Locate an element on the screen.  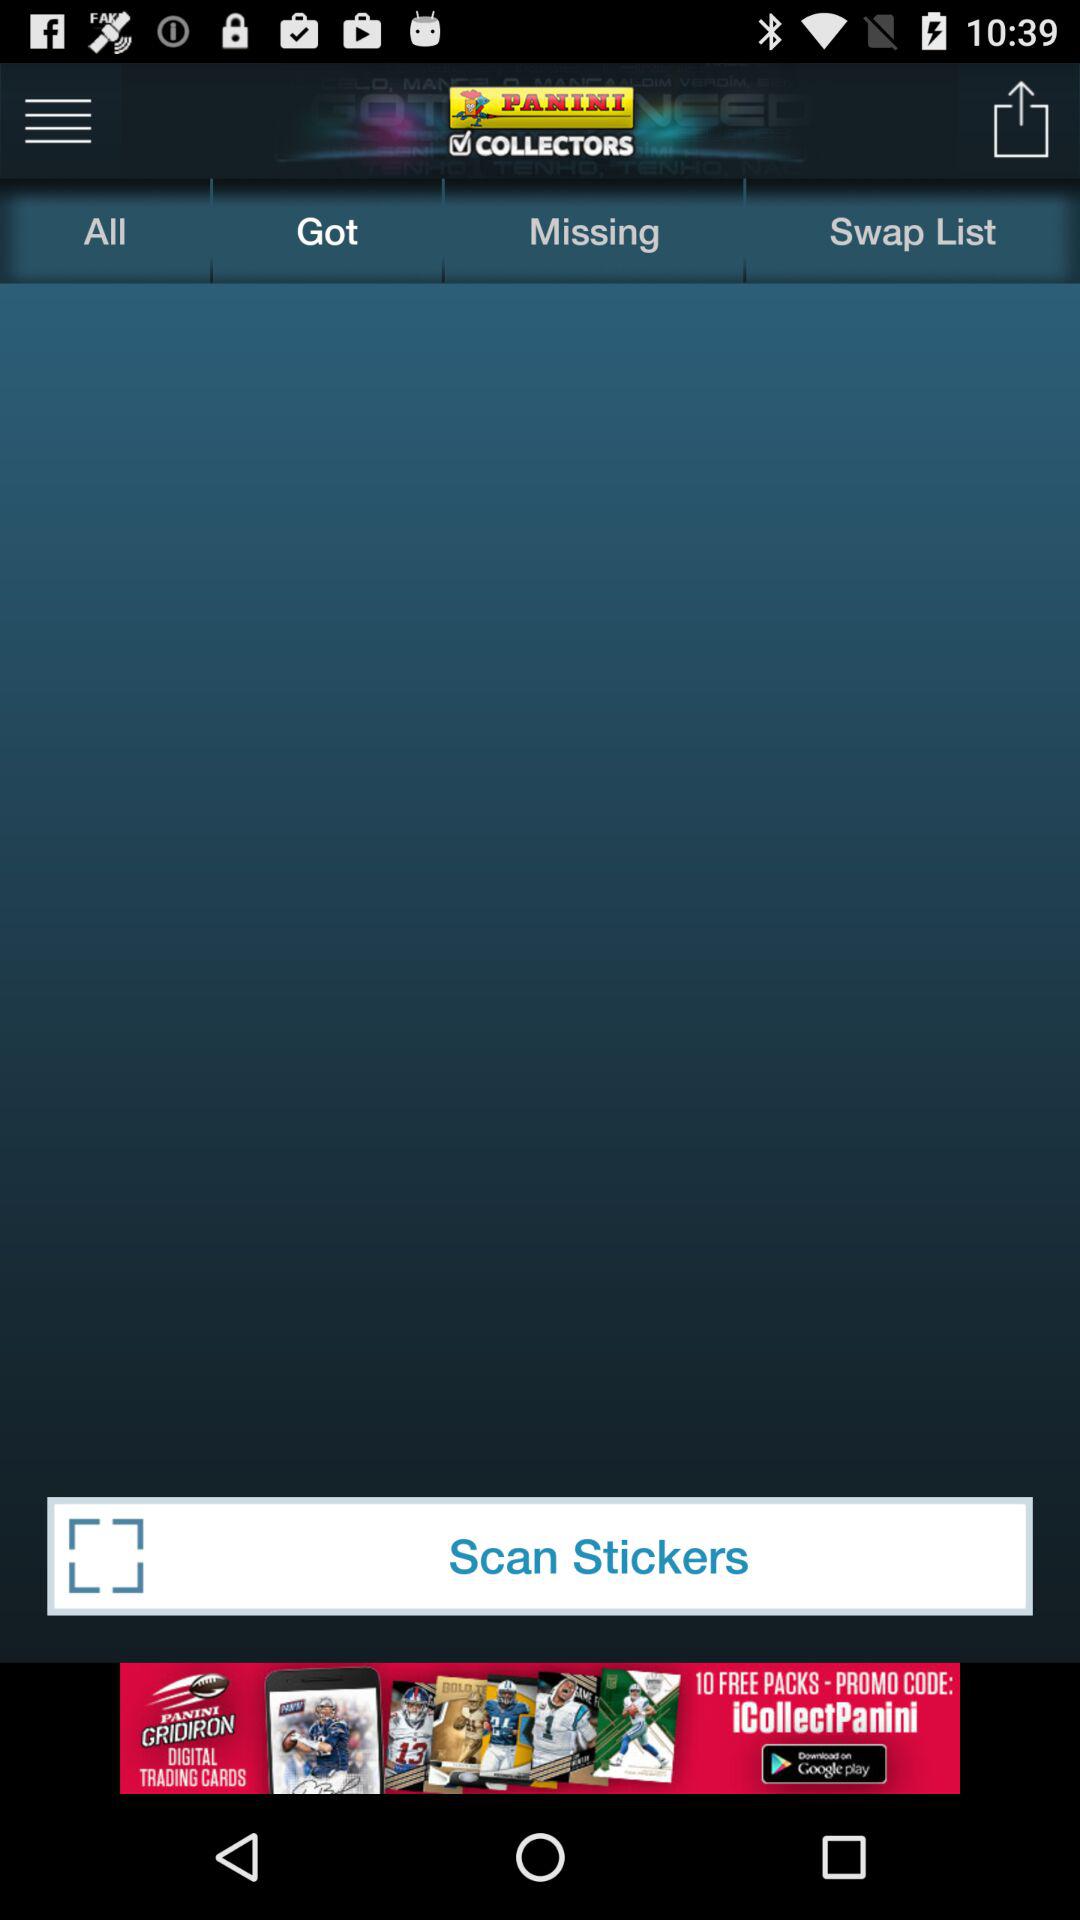
jump until the scan stickers item is located at coordinates (540, 1556).